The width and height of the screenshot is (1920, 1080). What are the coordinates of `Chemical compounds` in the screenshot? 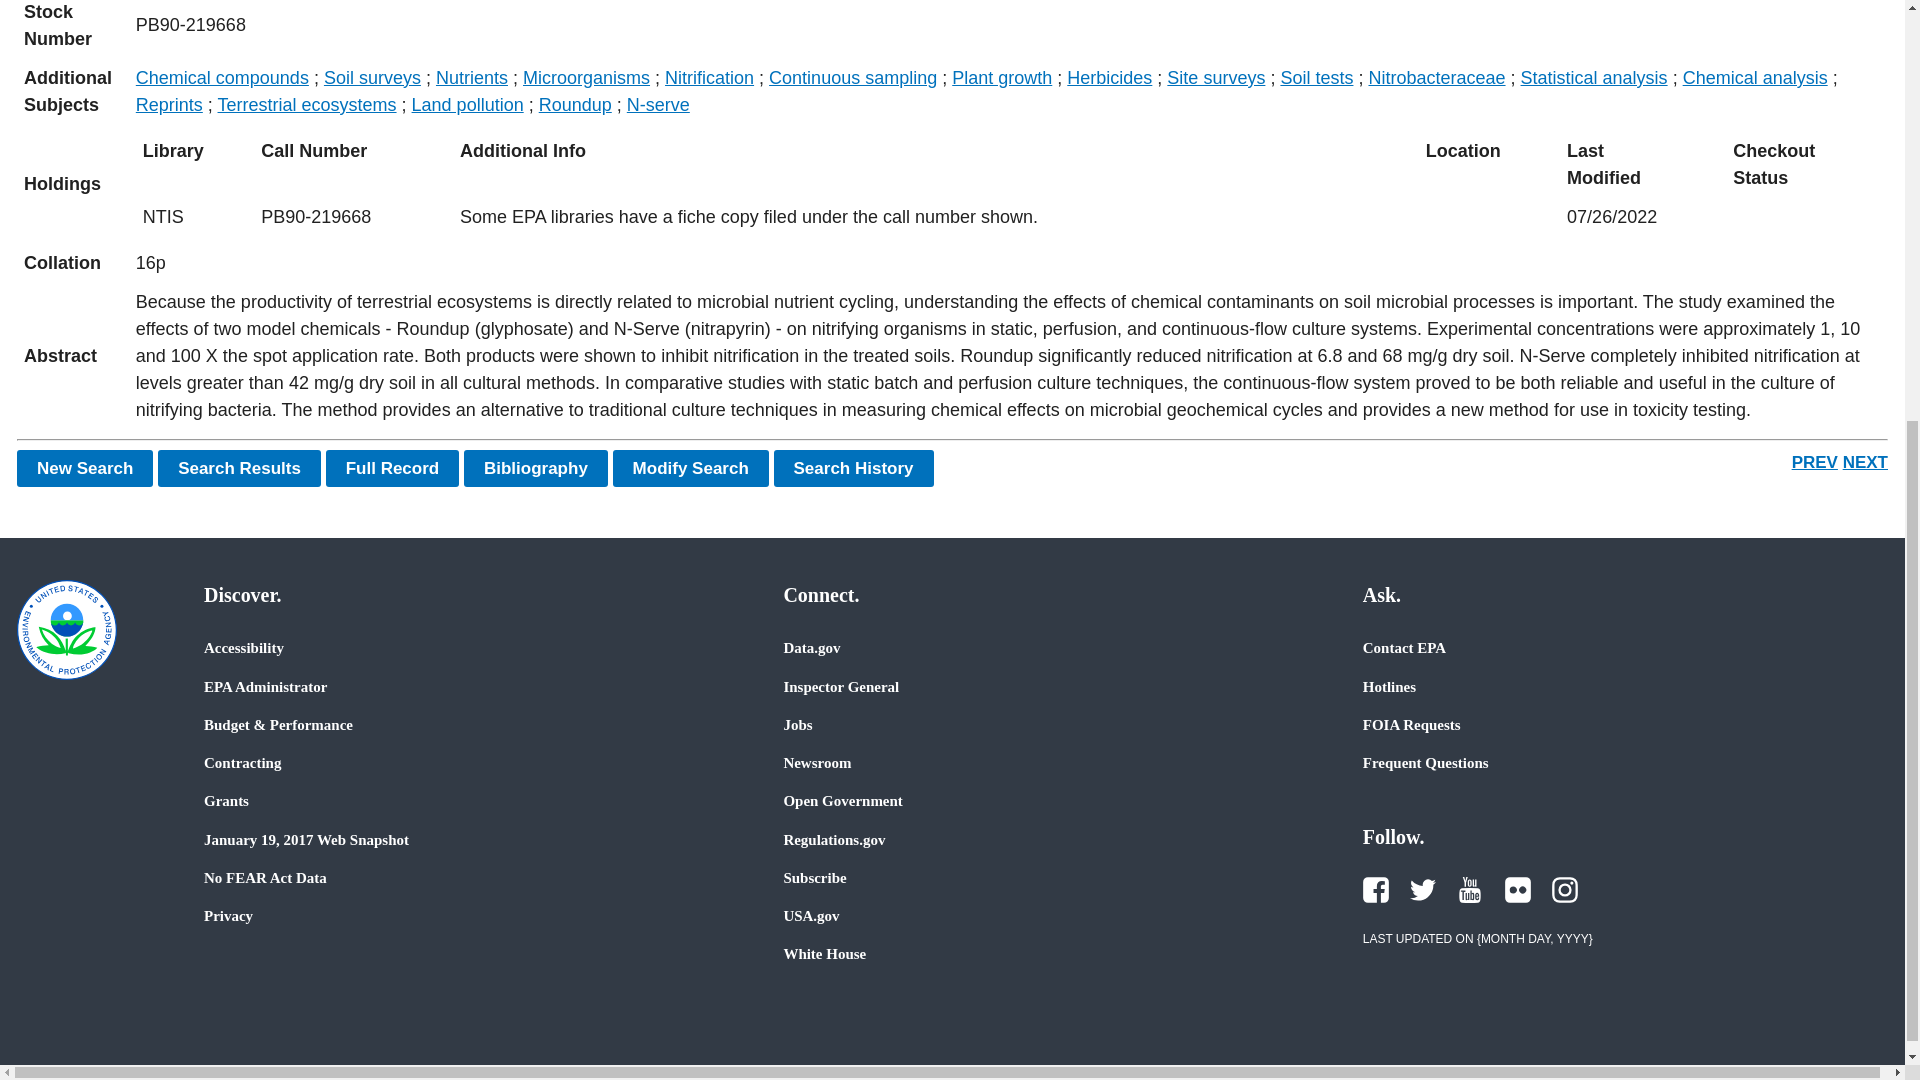 It's located at (222, 78).